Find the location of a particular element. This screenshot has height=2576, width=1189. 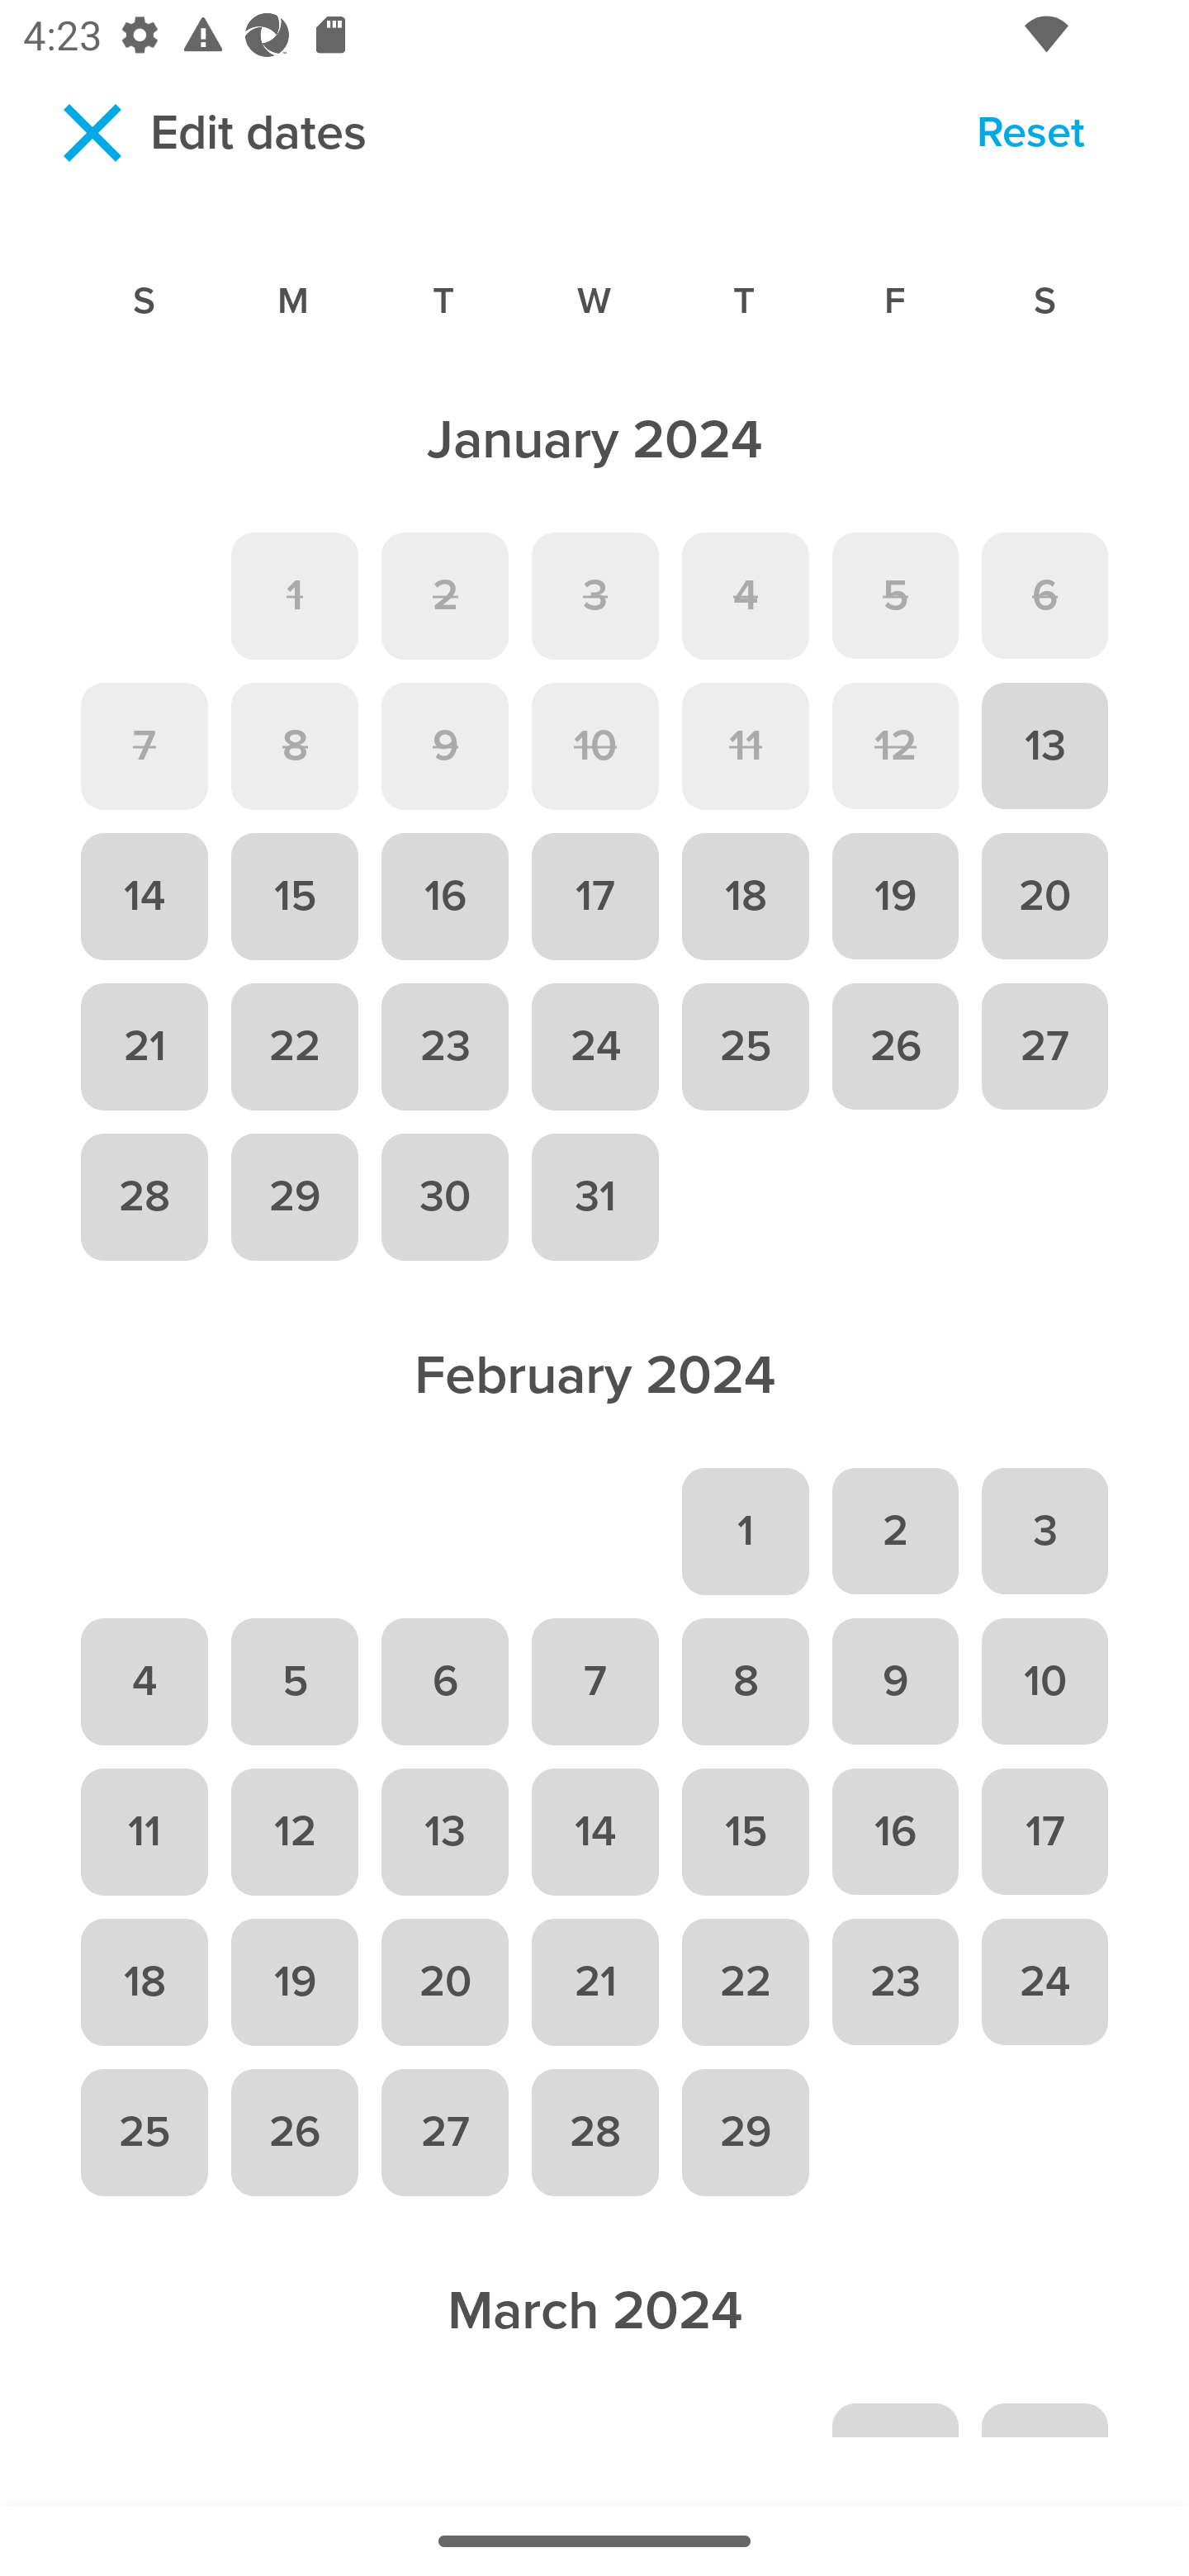

29 is located at coordinates (294, 1197).